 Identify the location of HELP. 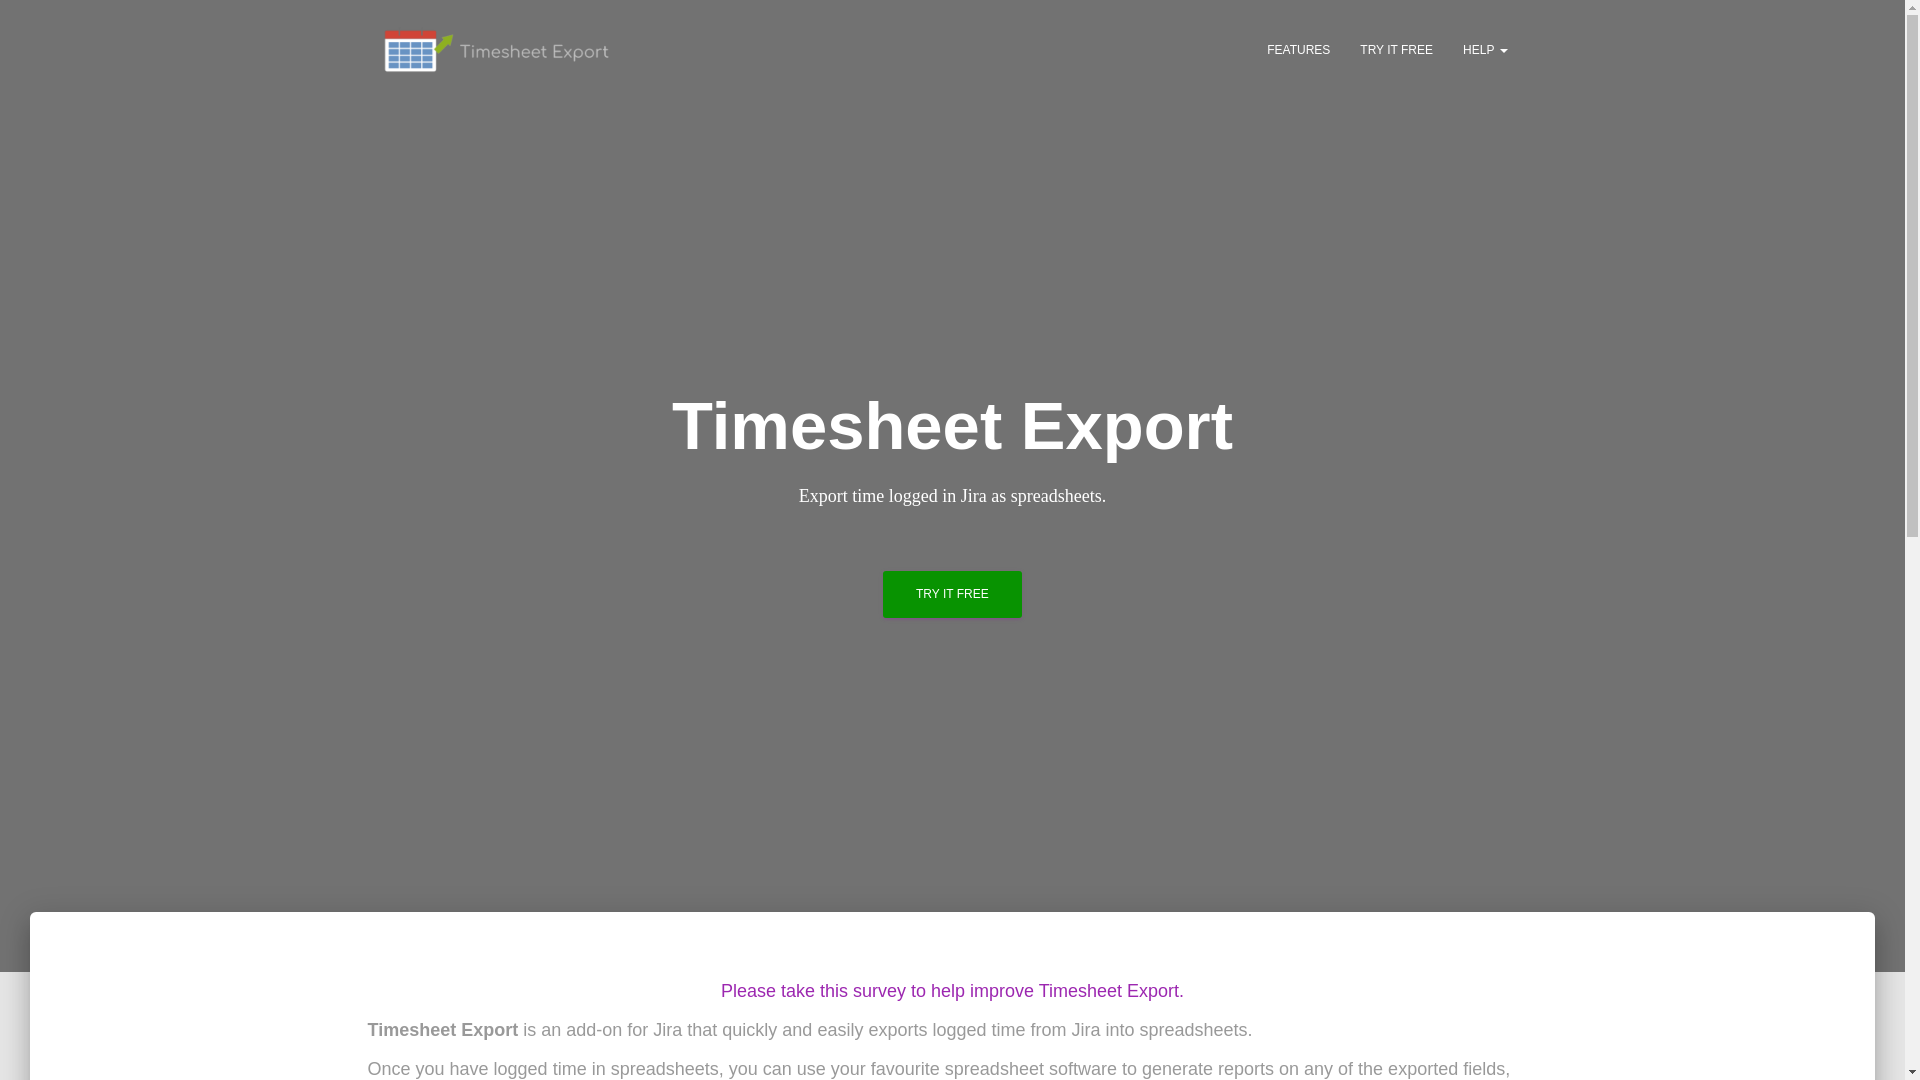
(1484, 49).